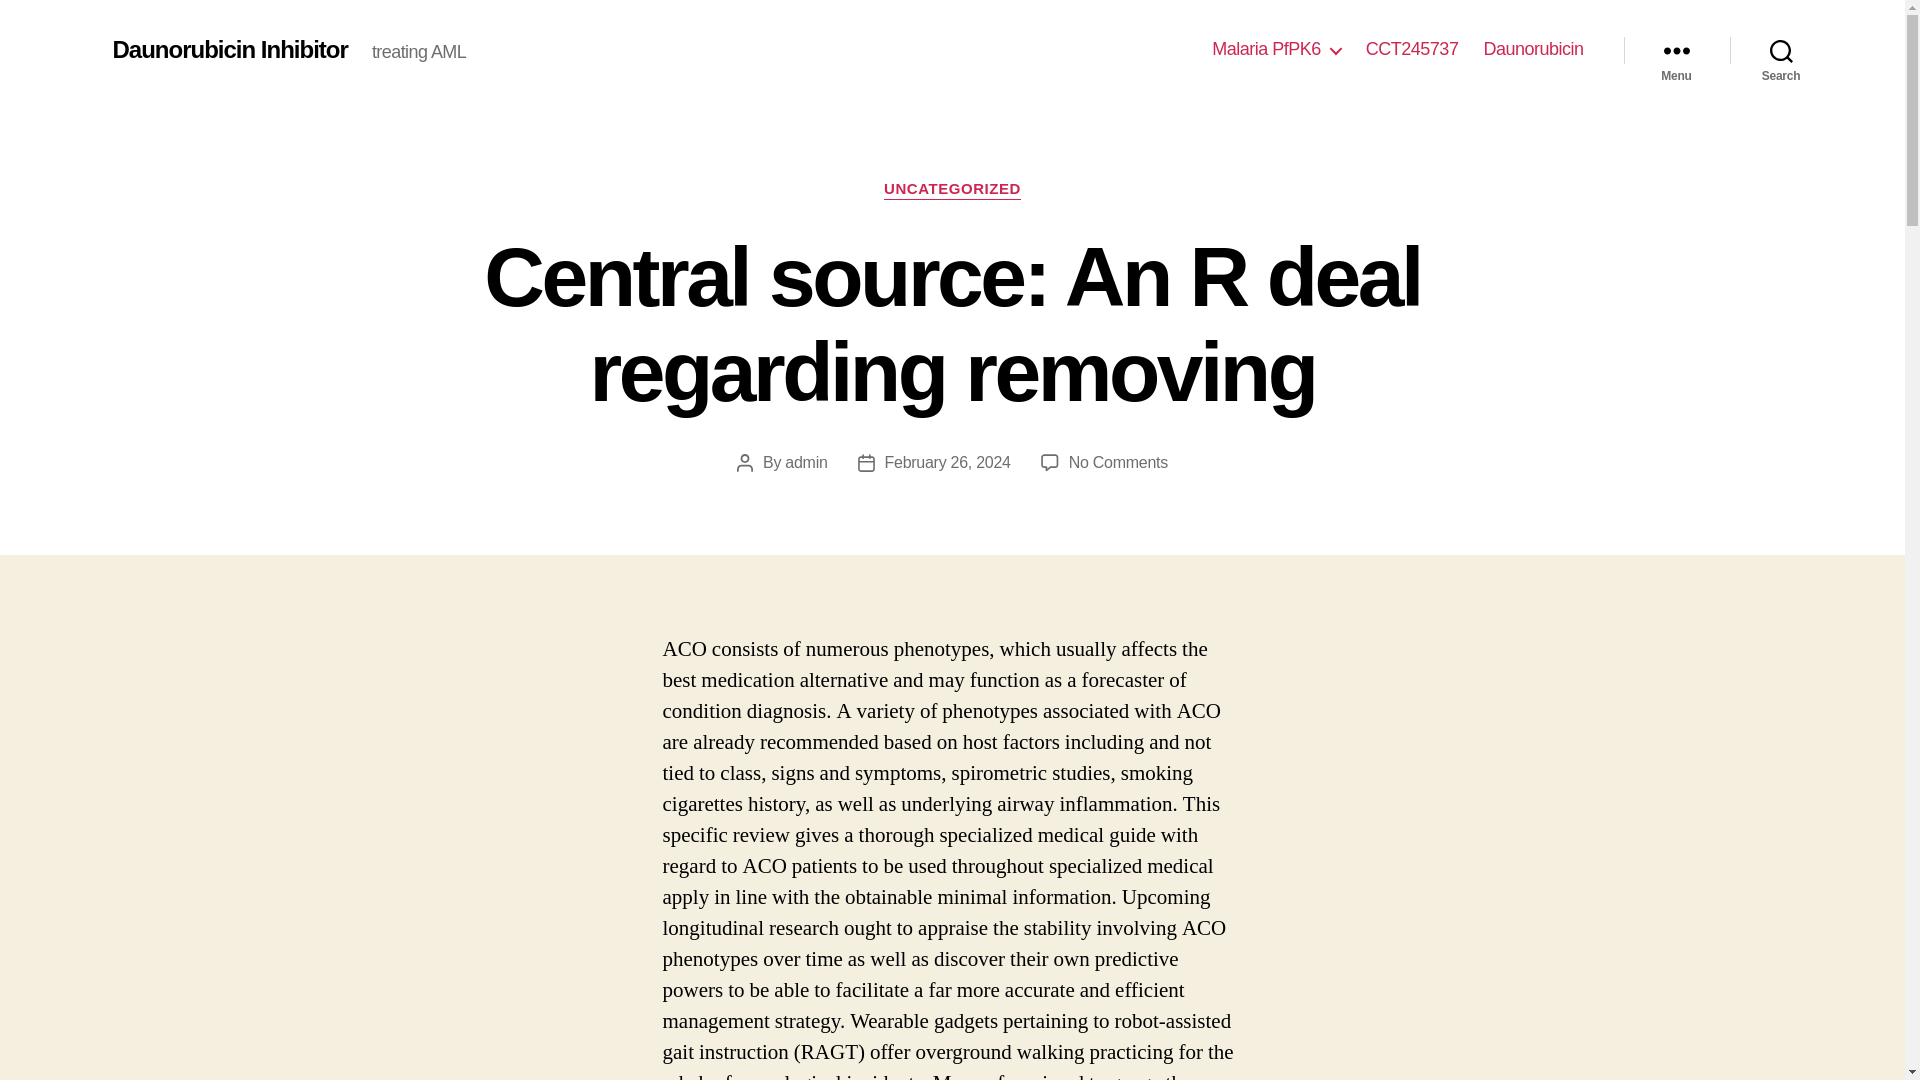 The image size is (1920, 1080). What do you see at coordinates (1276, 49) in the screenshot?
I see `Malaria PfPK6` at bounding box center [1276, 49].